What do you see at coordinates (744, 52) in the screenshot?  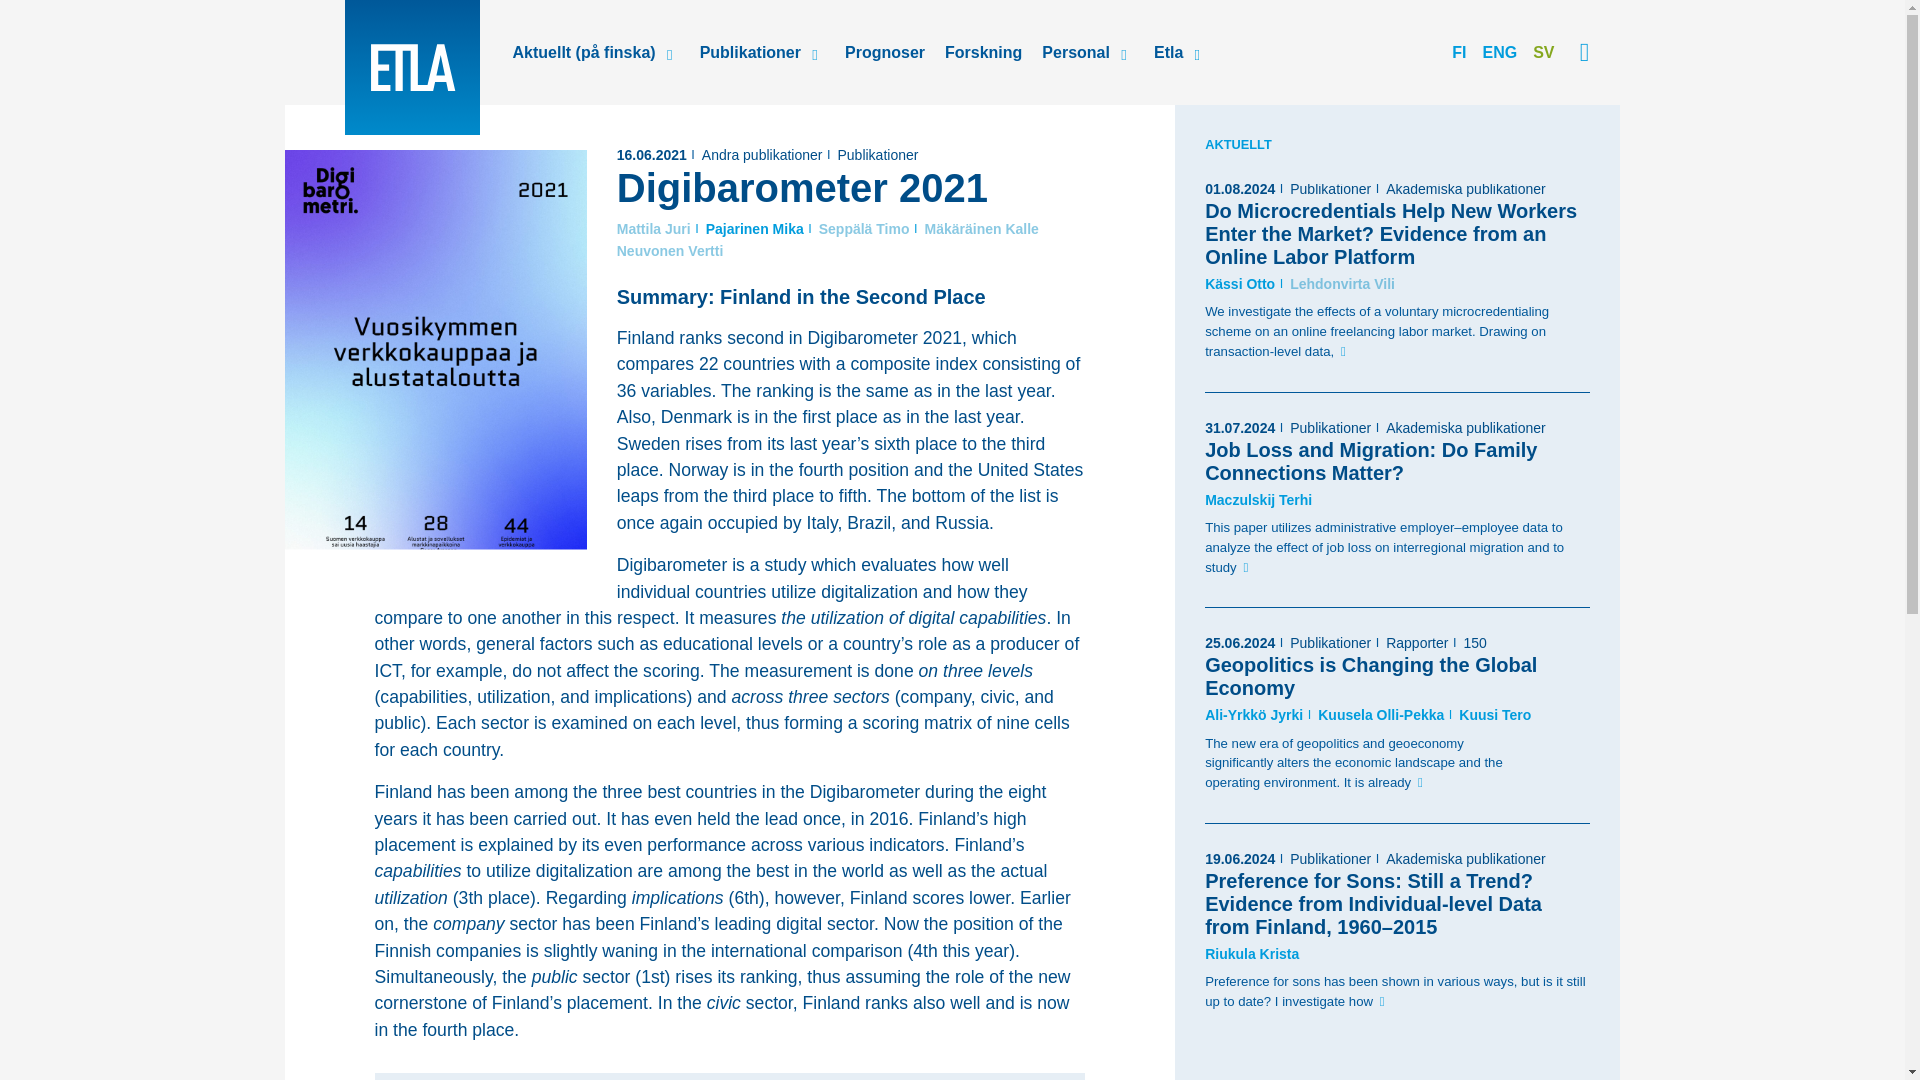 I see `Publikationer` at bounding box center [744, 52].